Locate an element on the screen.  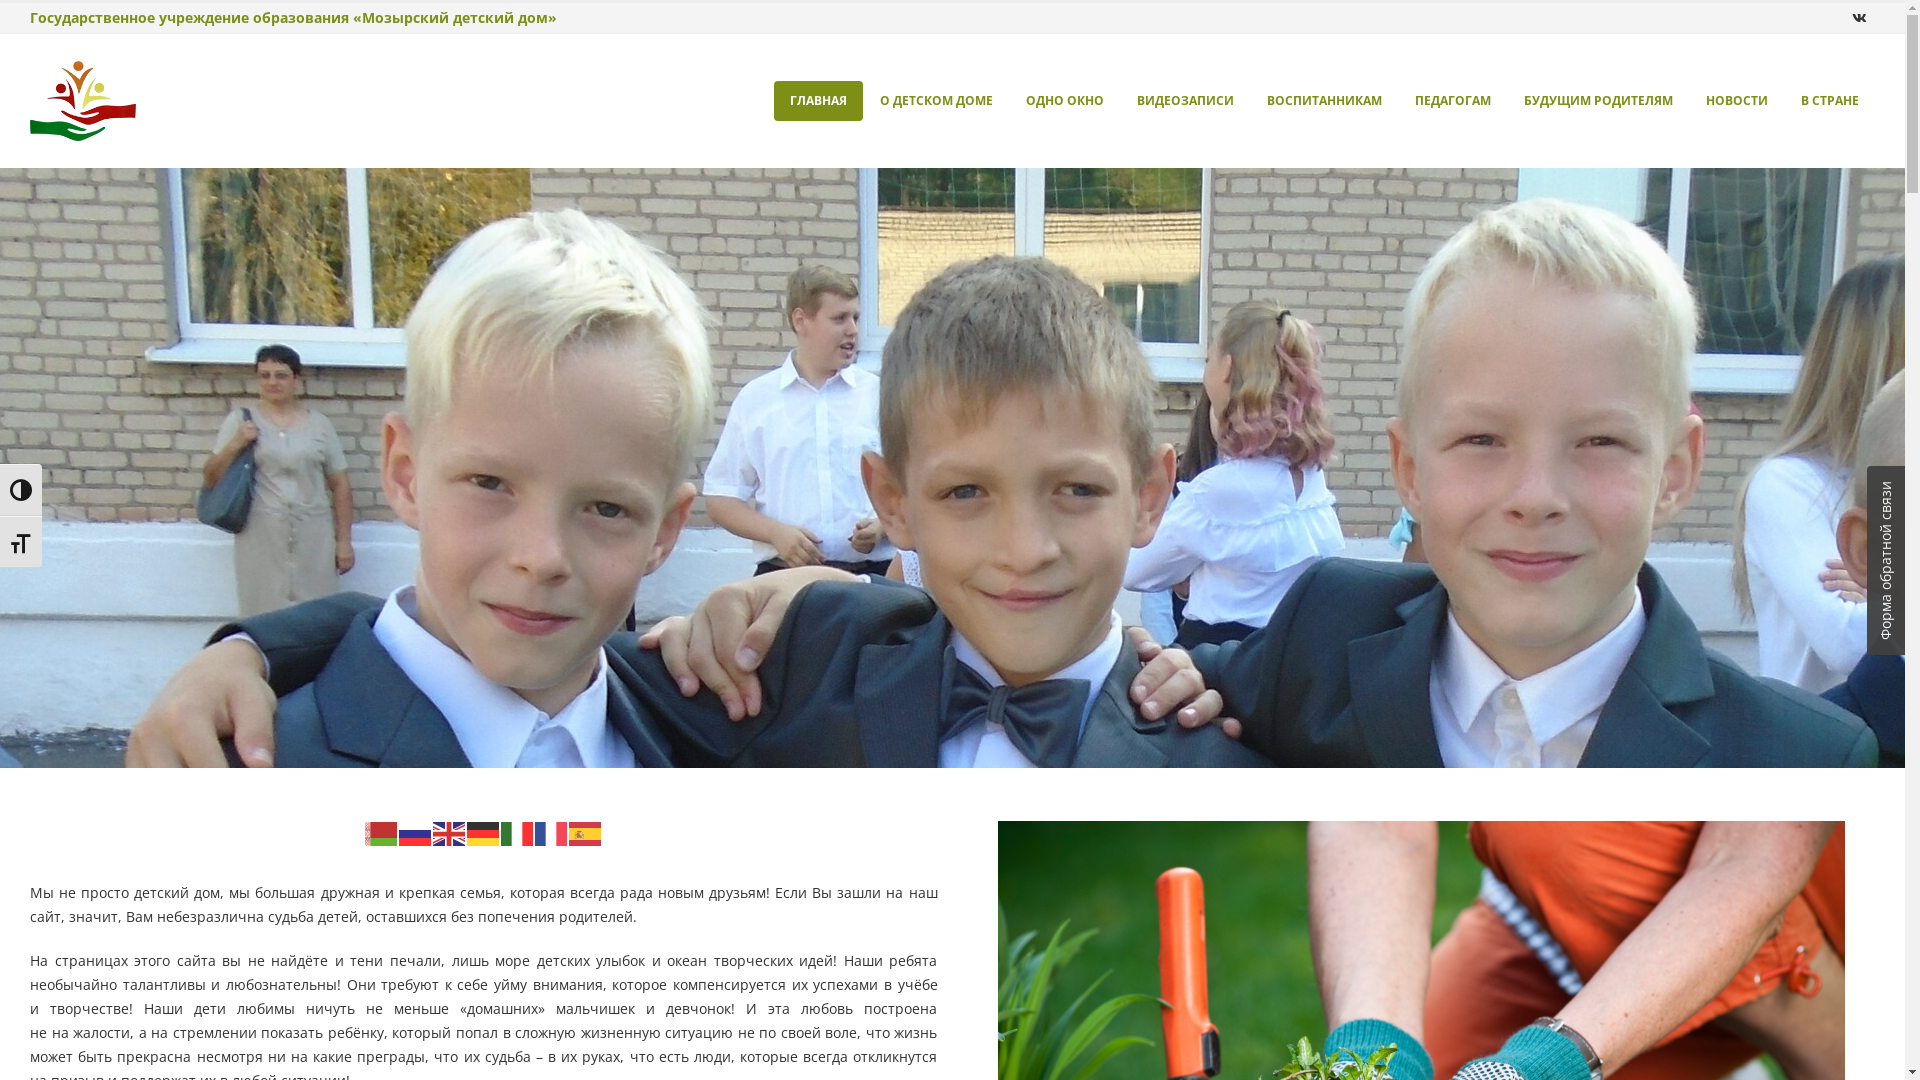
VK is located at coordinates (1859, 18).